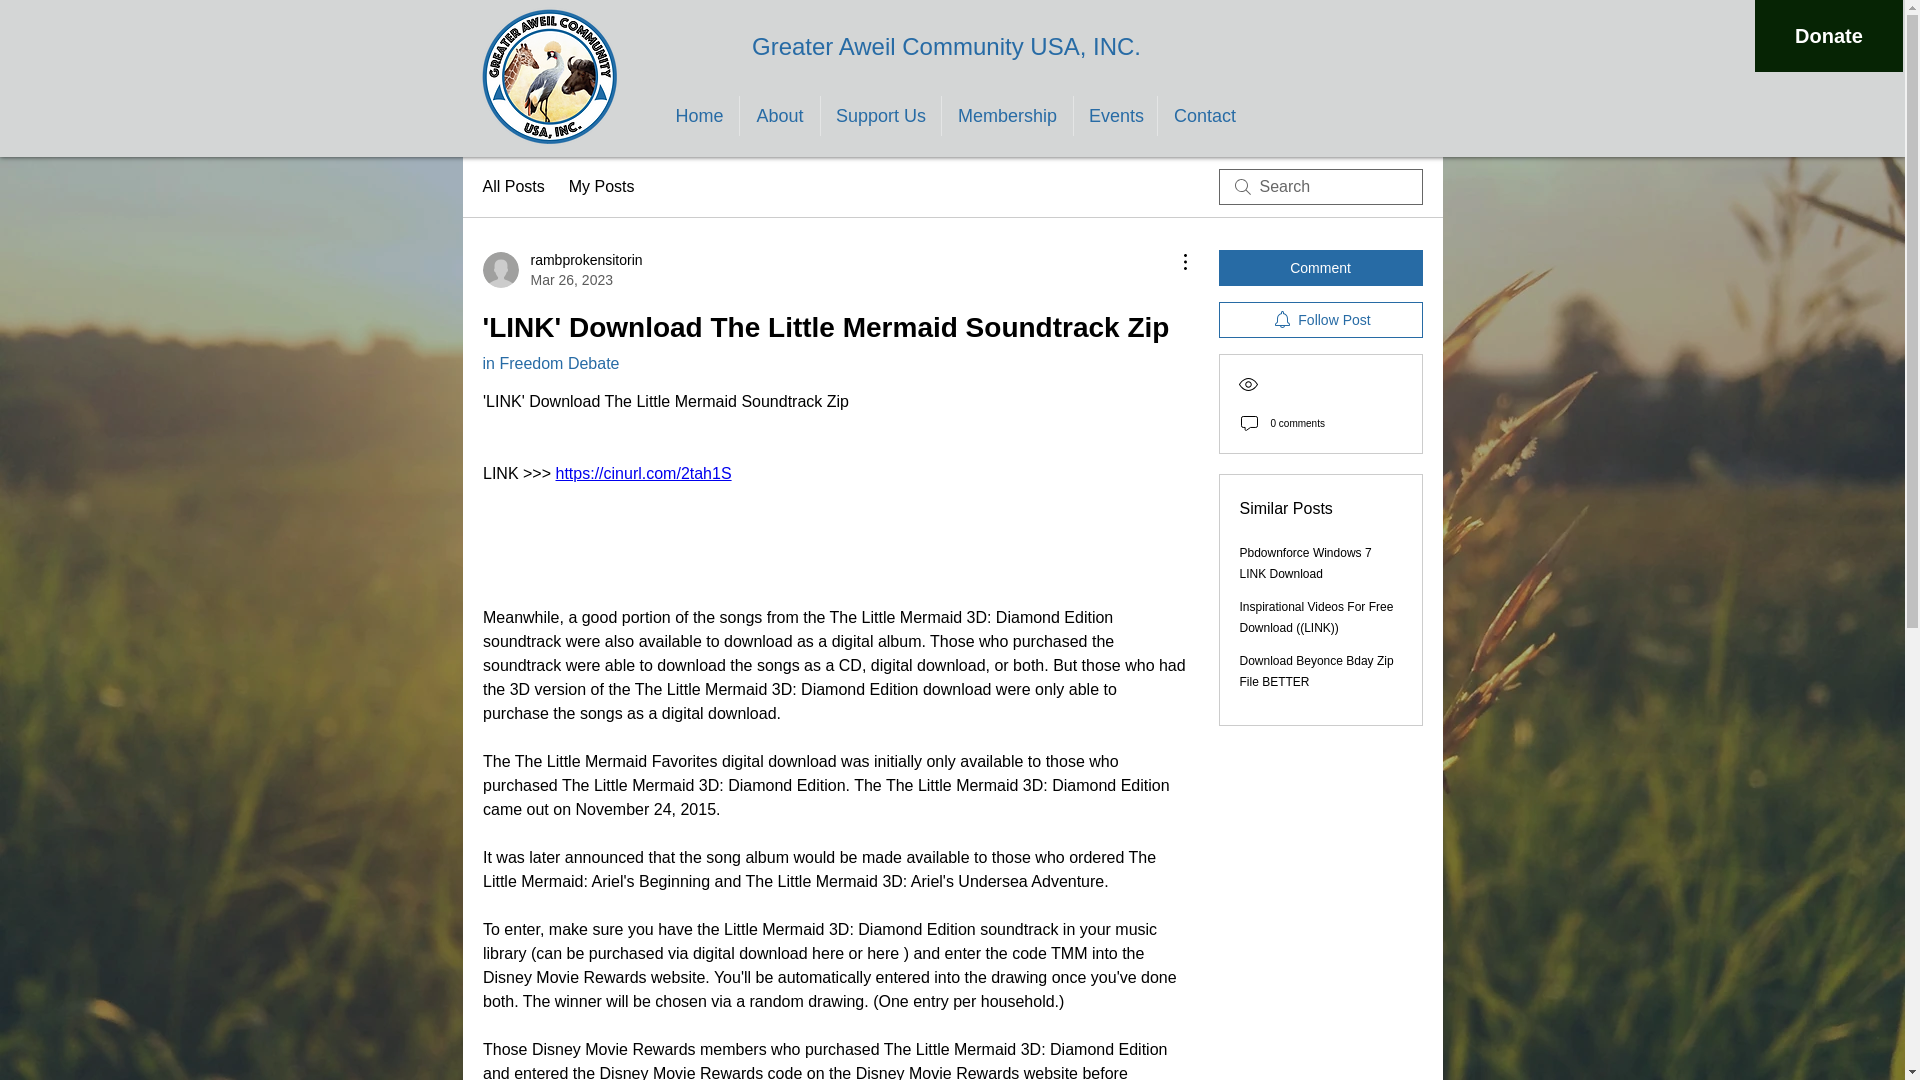 The image size is (1920, 1080). What do you see at coordinates (1320, 320) in the screenshot?
I see `Follow Post` at bounding box center [1320, 320].